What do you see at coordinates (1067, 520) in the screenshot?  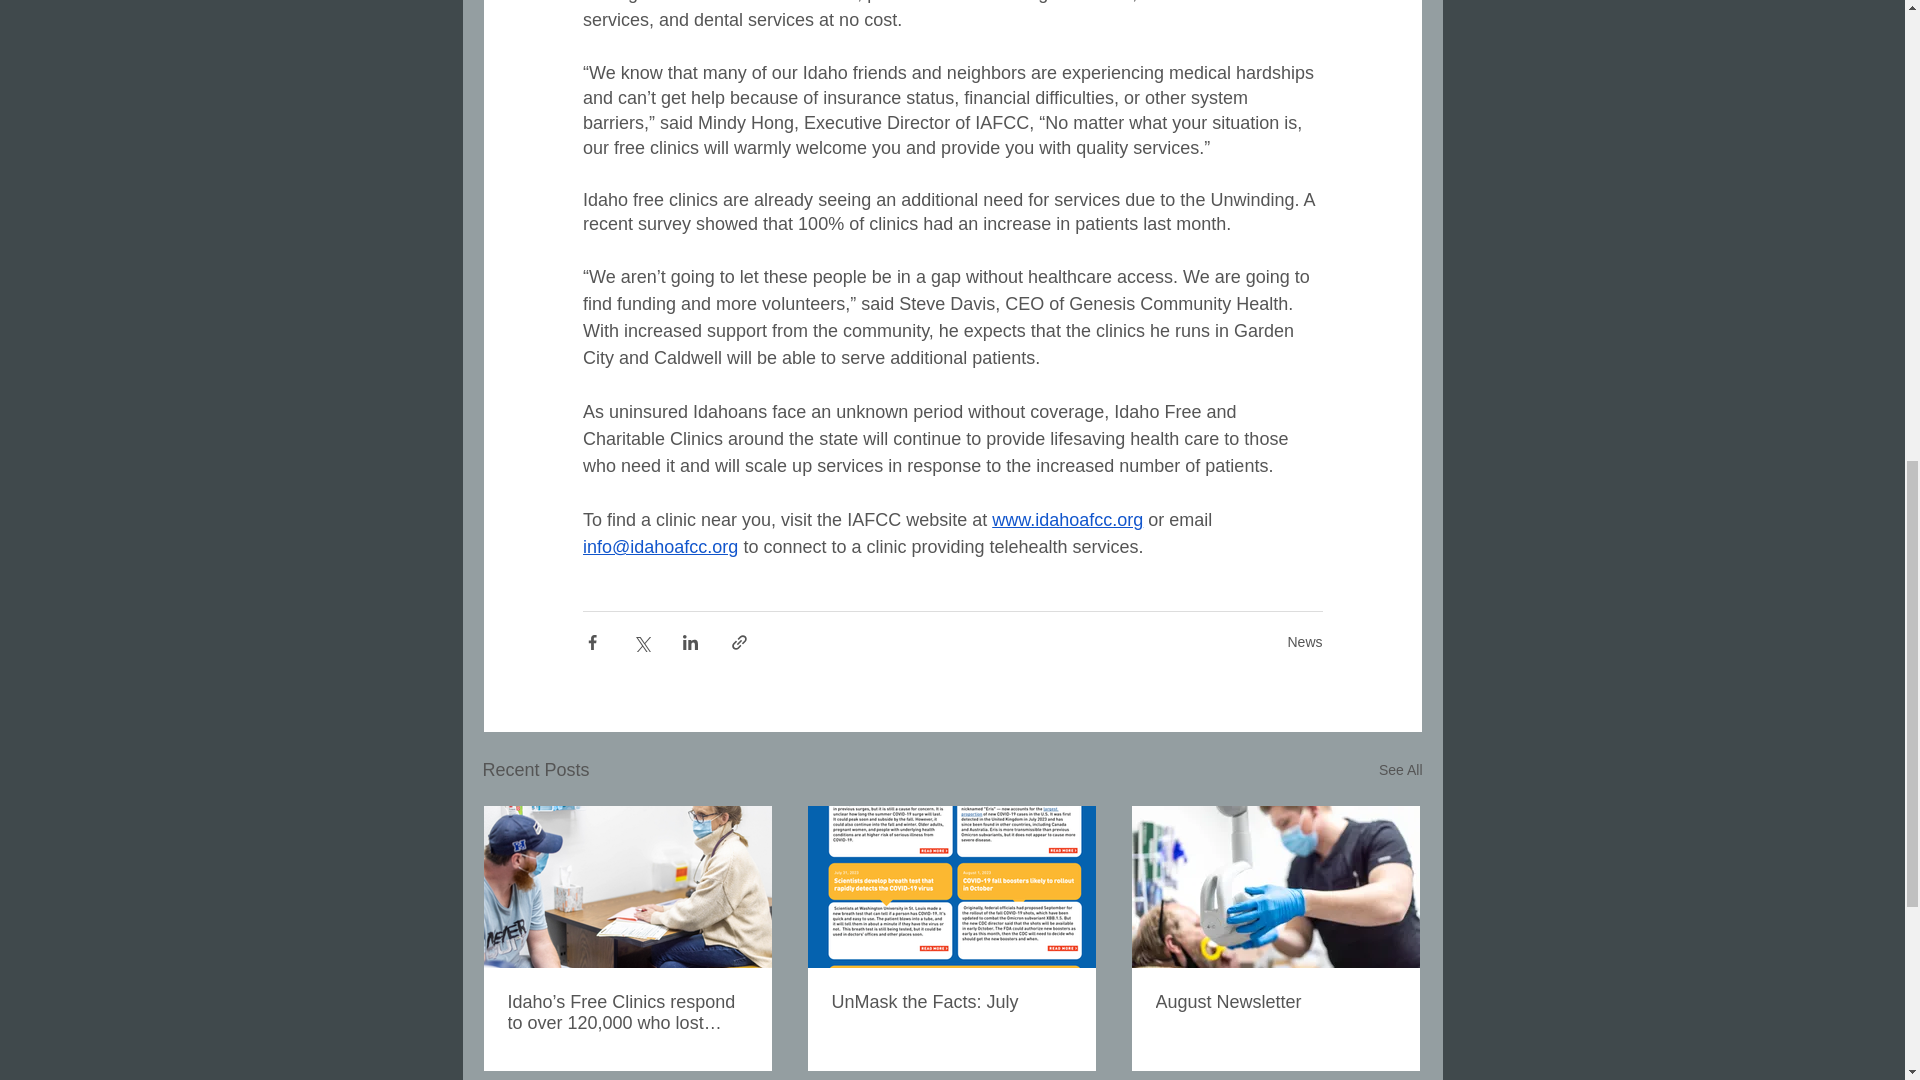 I see `www.idahoafcc.org` at bounding box center [1067, 520].